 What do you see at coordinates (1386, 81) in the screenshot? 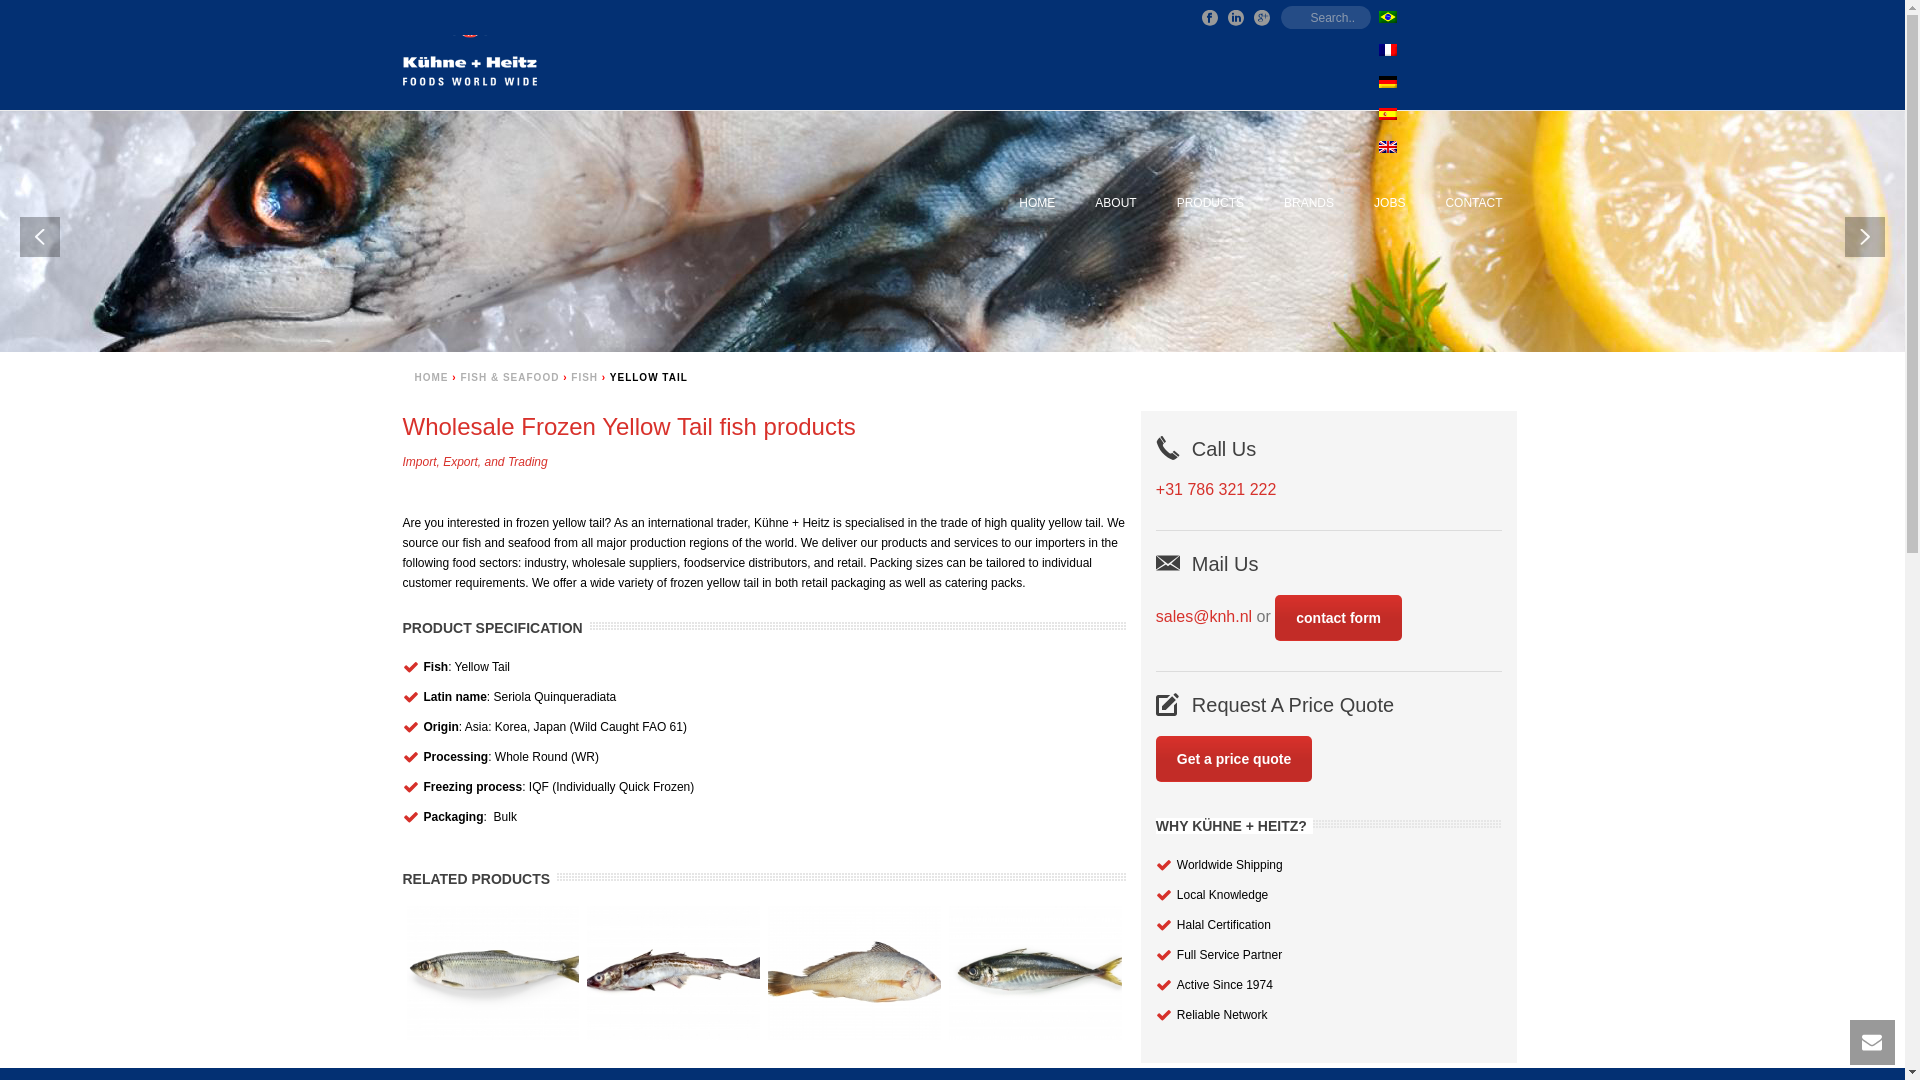
I see `Deutsch` at bounding box center [1386, 81].